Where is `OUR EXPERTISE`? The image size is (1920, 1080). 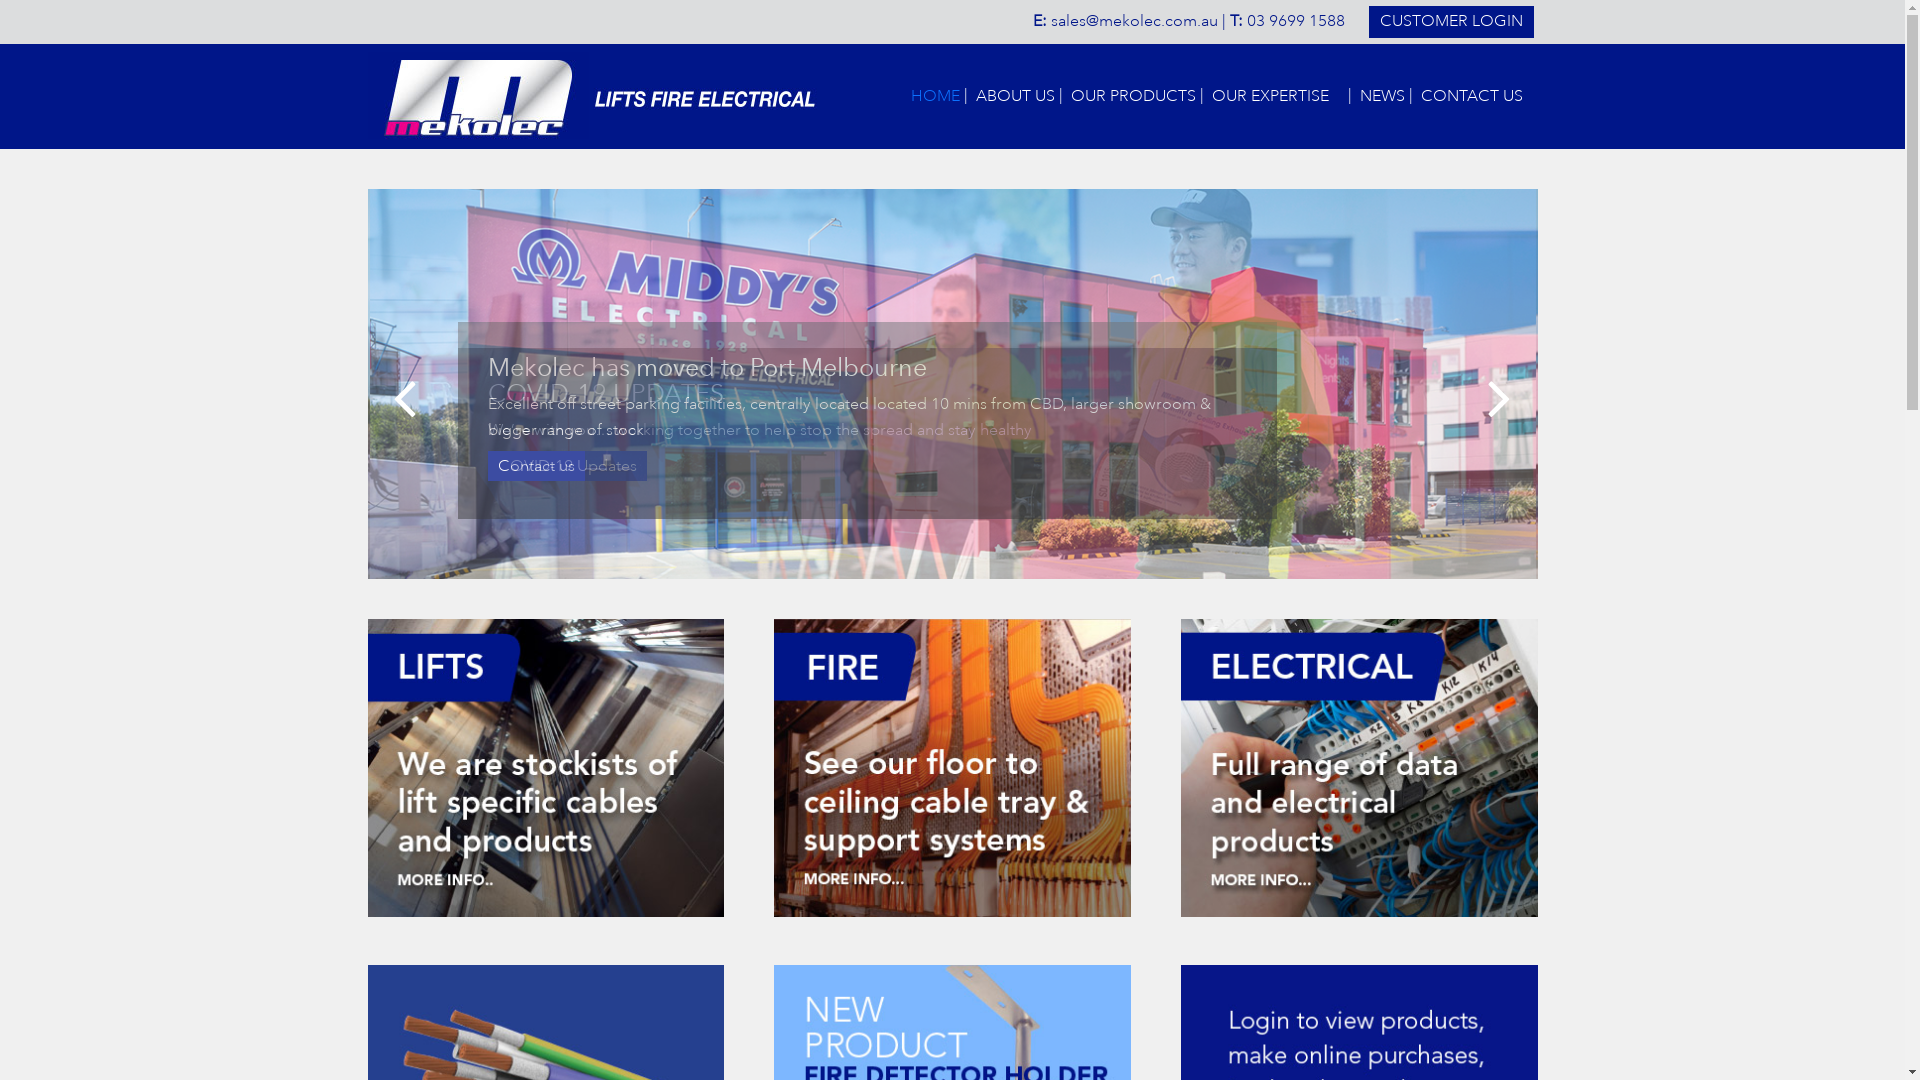 OUR EXPERTISE is located at coordinates (1276, 97).